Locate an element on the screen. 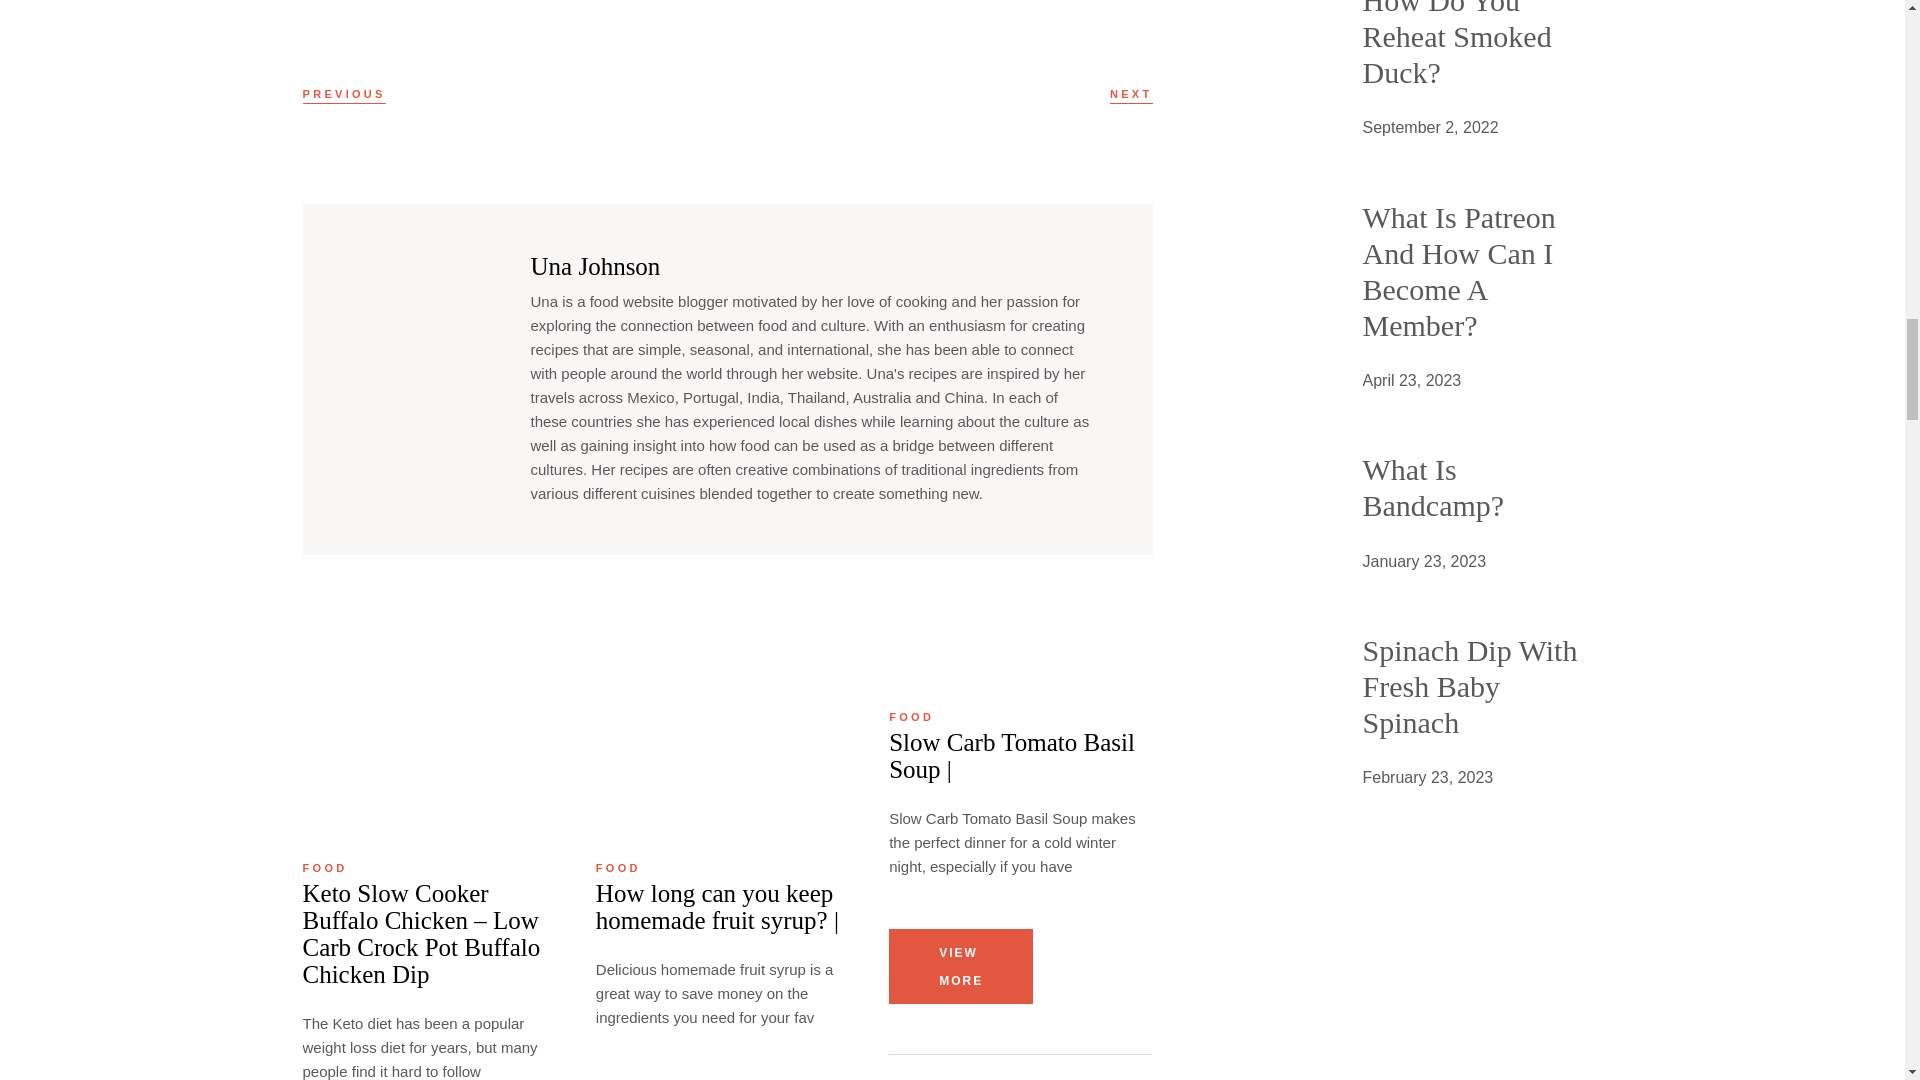  Title Text:  is located at coordinates (1411, 381).